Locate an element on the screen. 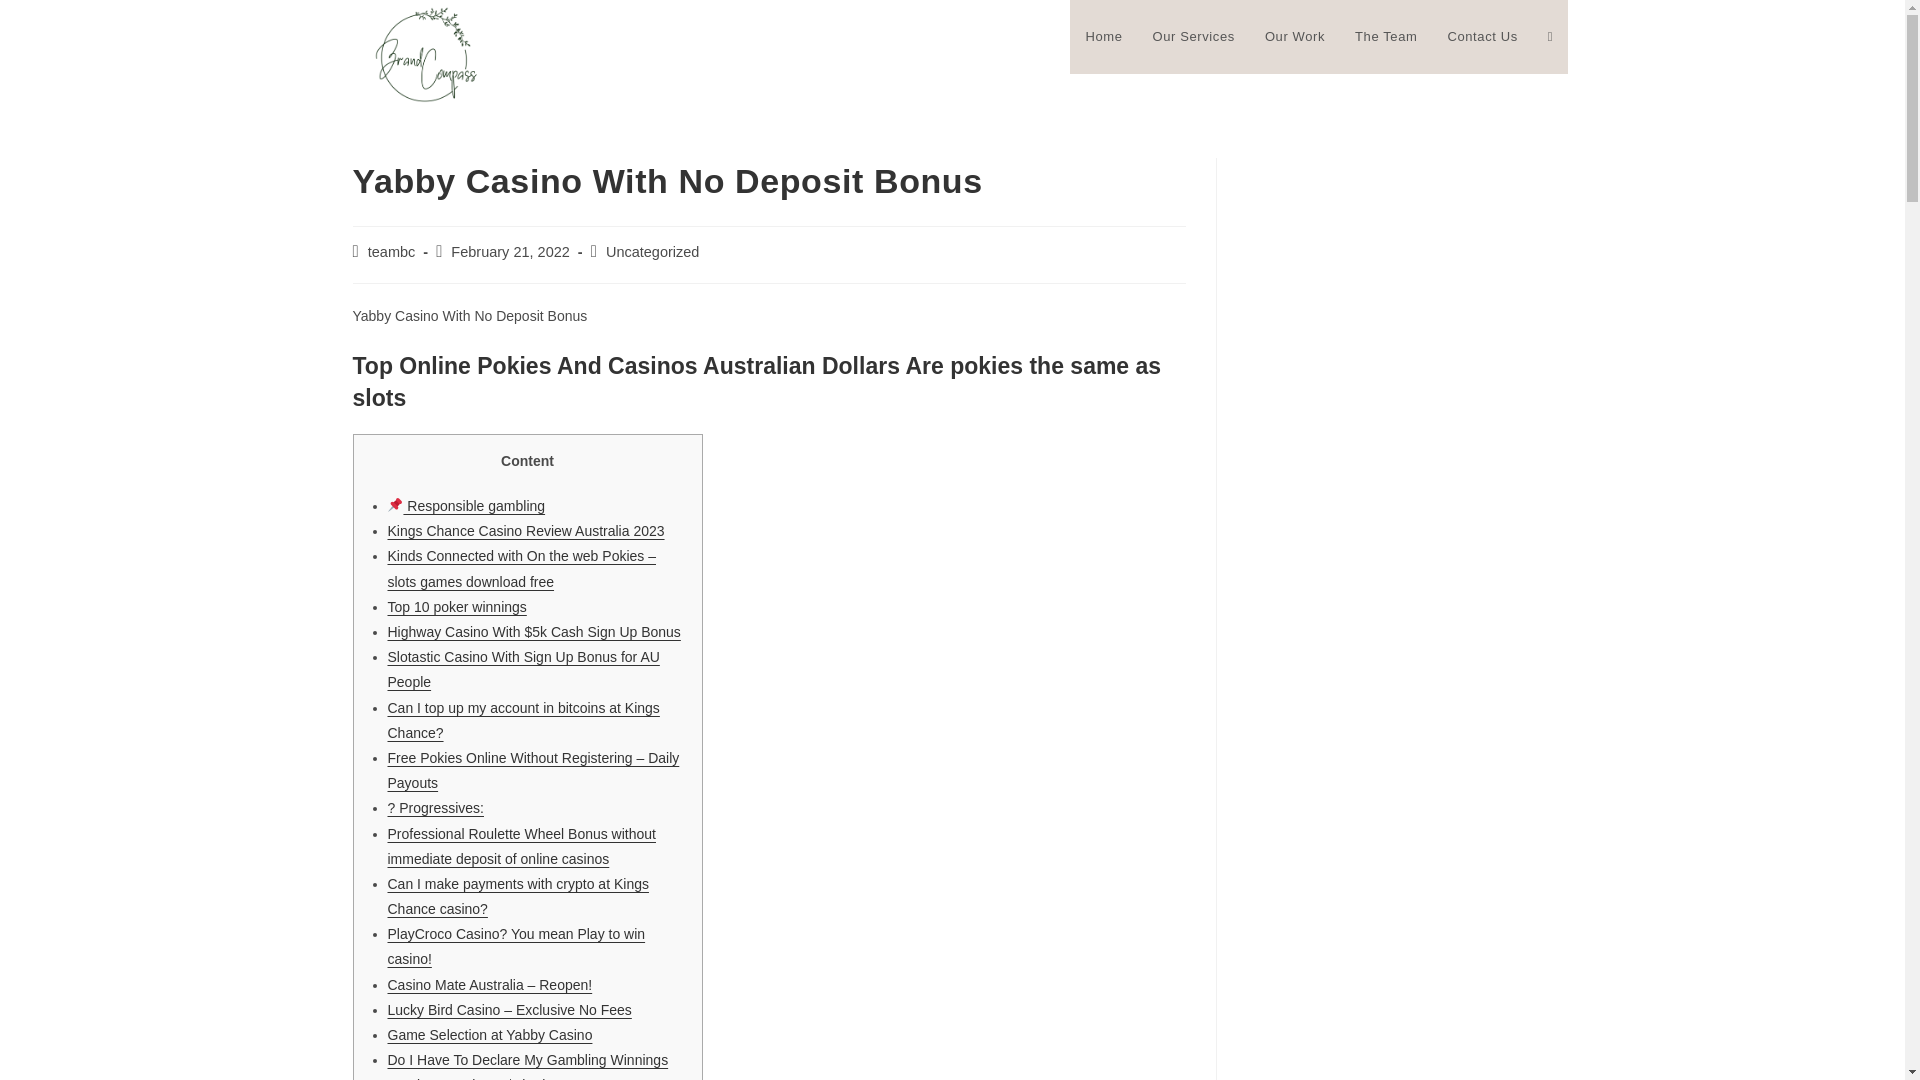  Uncategorized is located at coordinates (653, 252).